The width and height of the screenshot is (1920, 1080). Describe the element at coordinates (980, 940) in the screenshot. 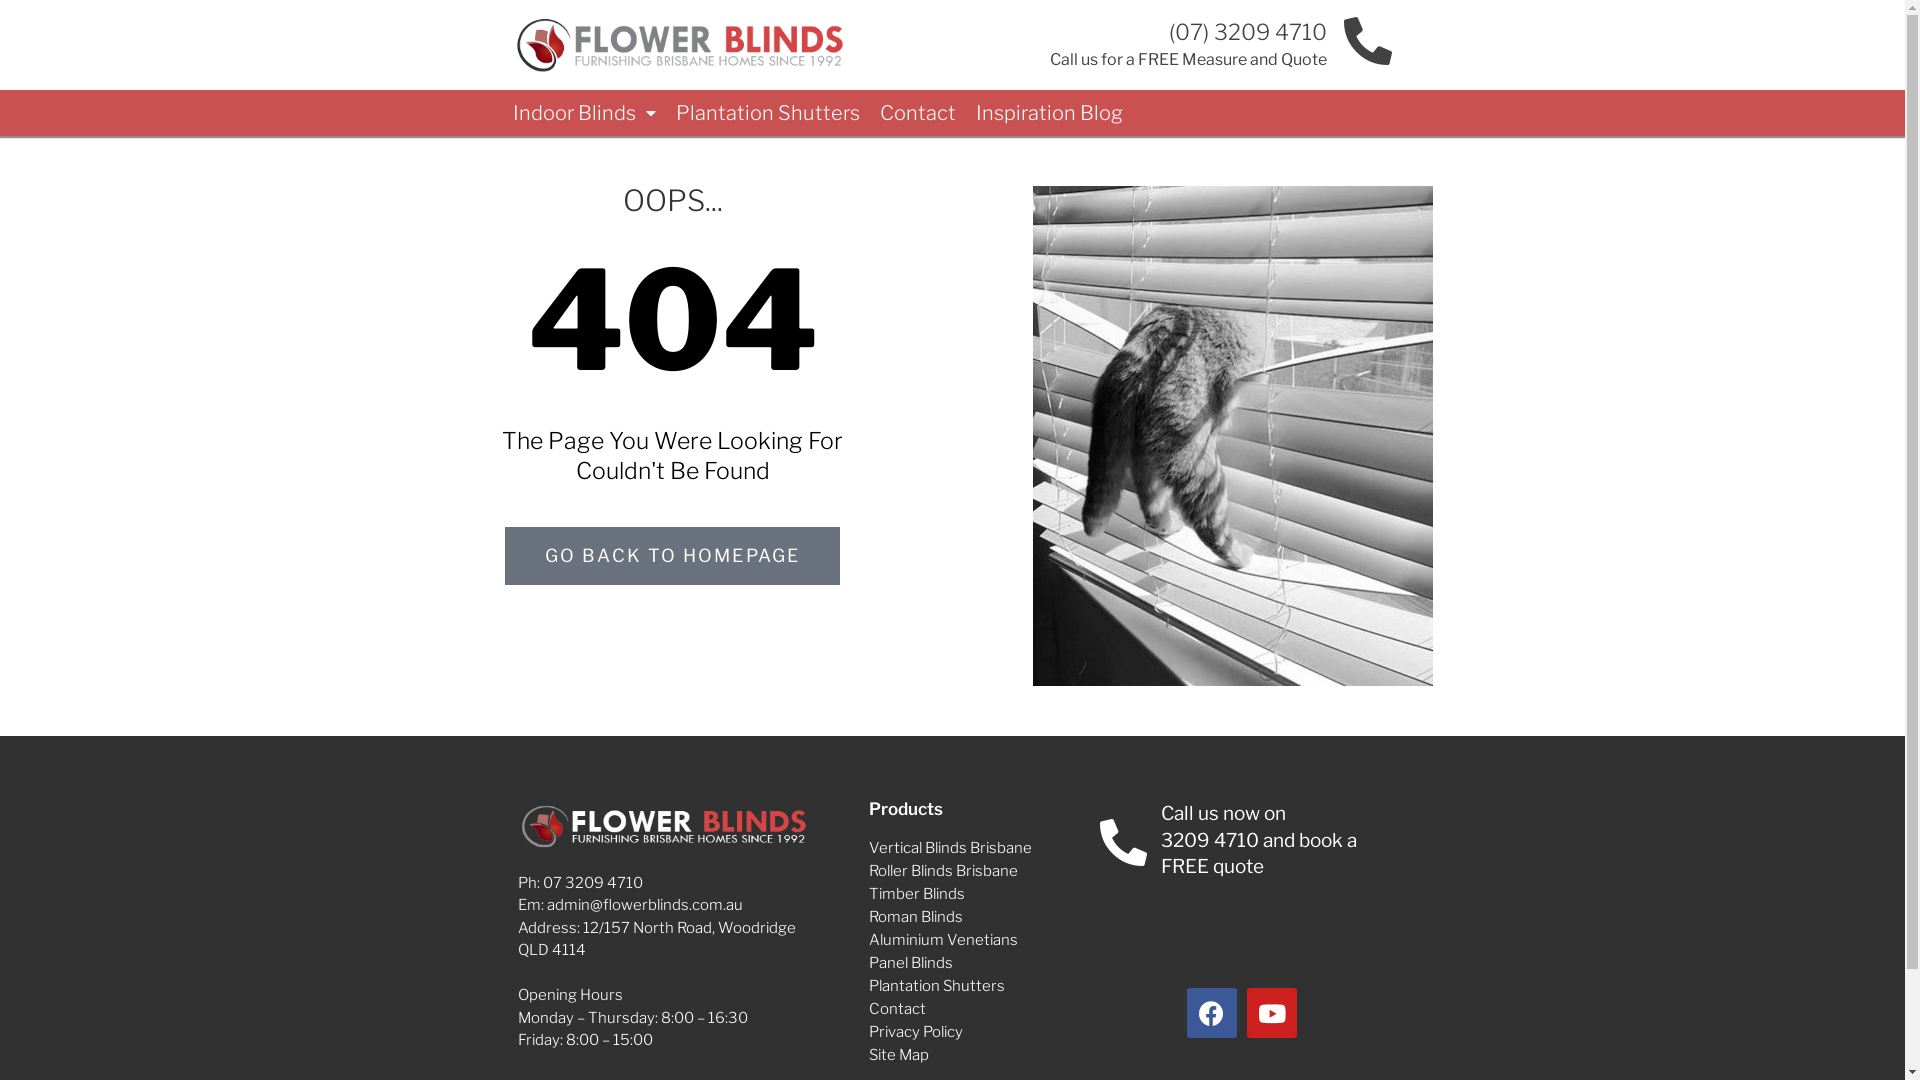

I see `Aluminium Venetians` at that location.